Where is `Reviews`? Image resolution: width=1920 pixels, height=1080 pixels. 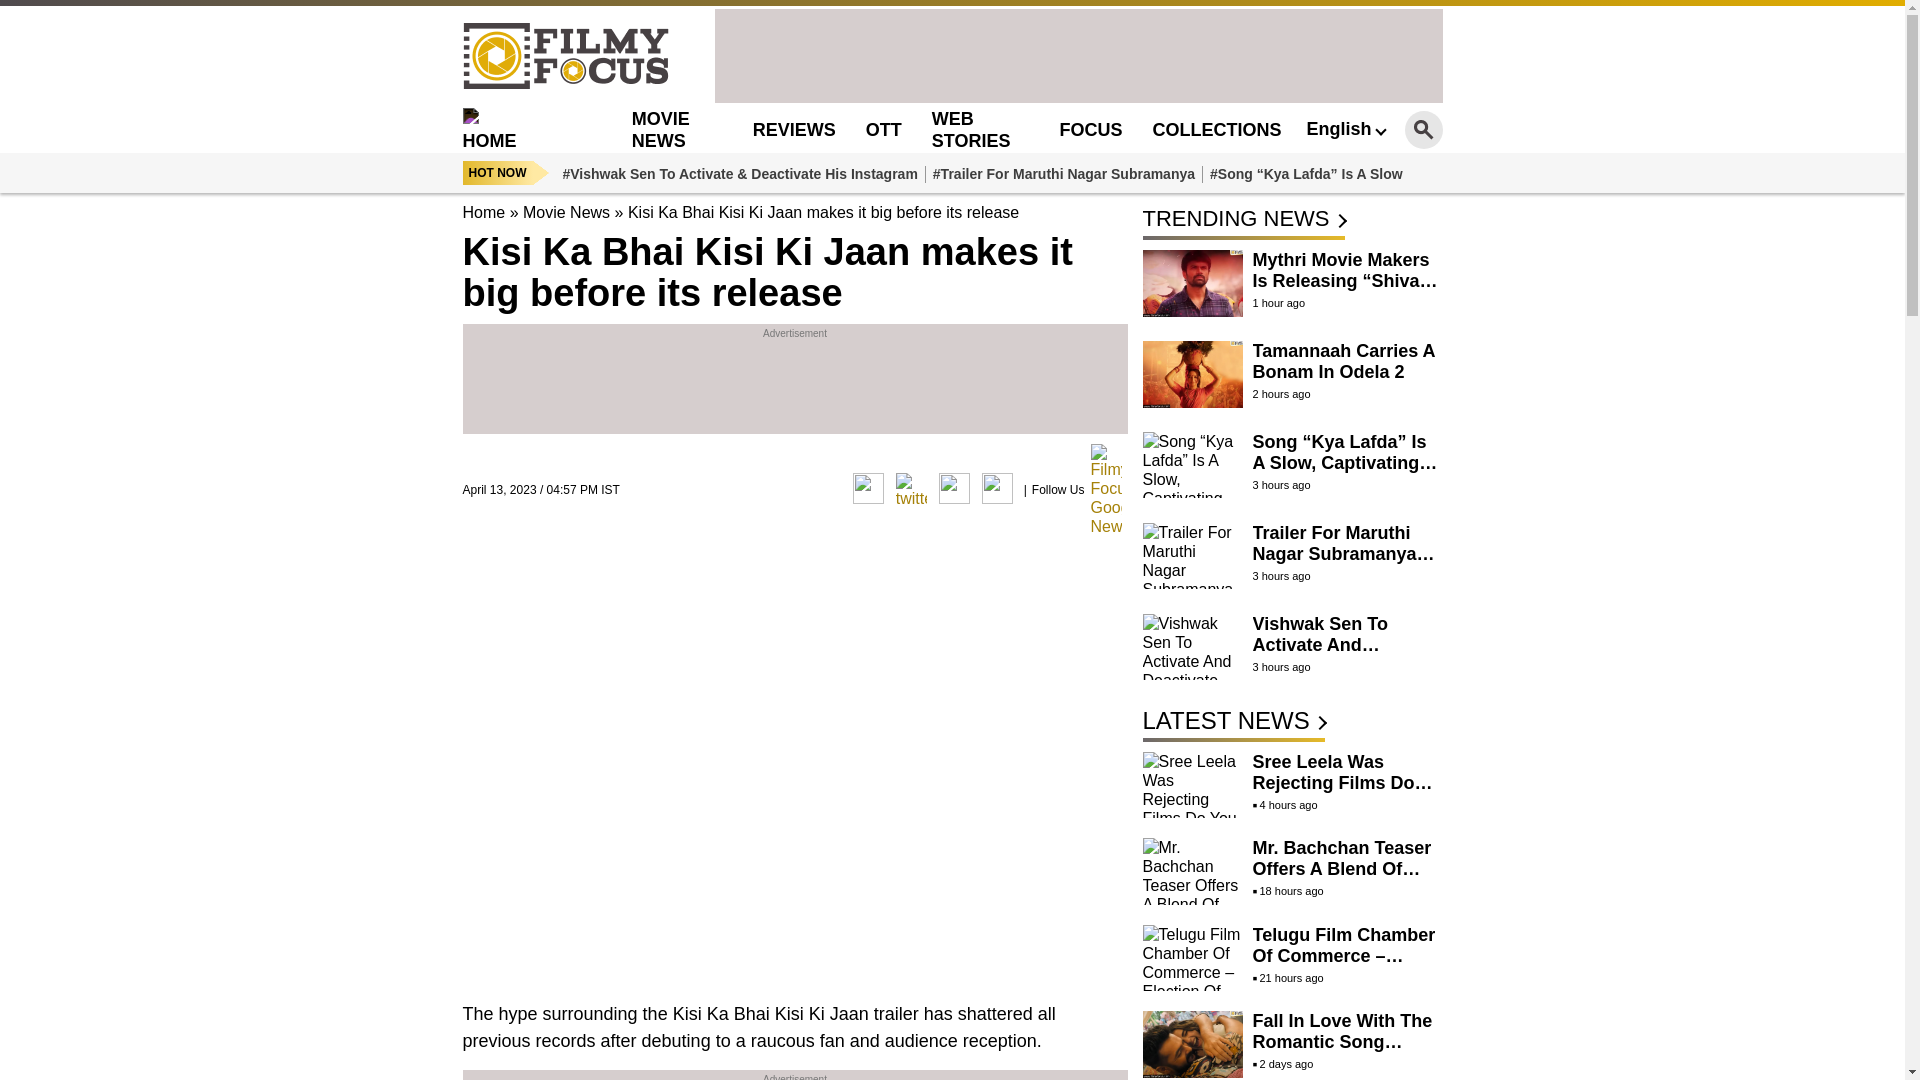 Reviews is located at coordinates (794, 130).